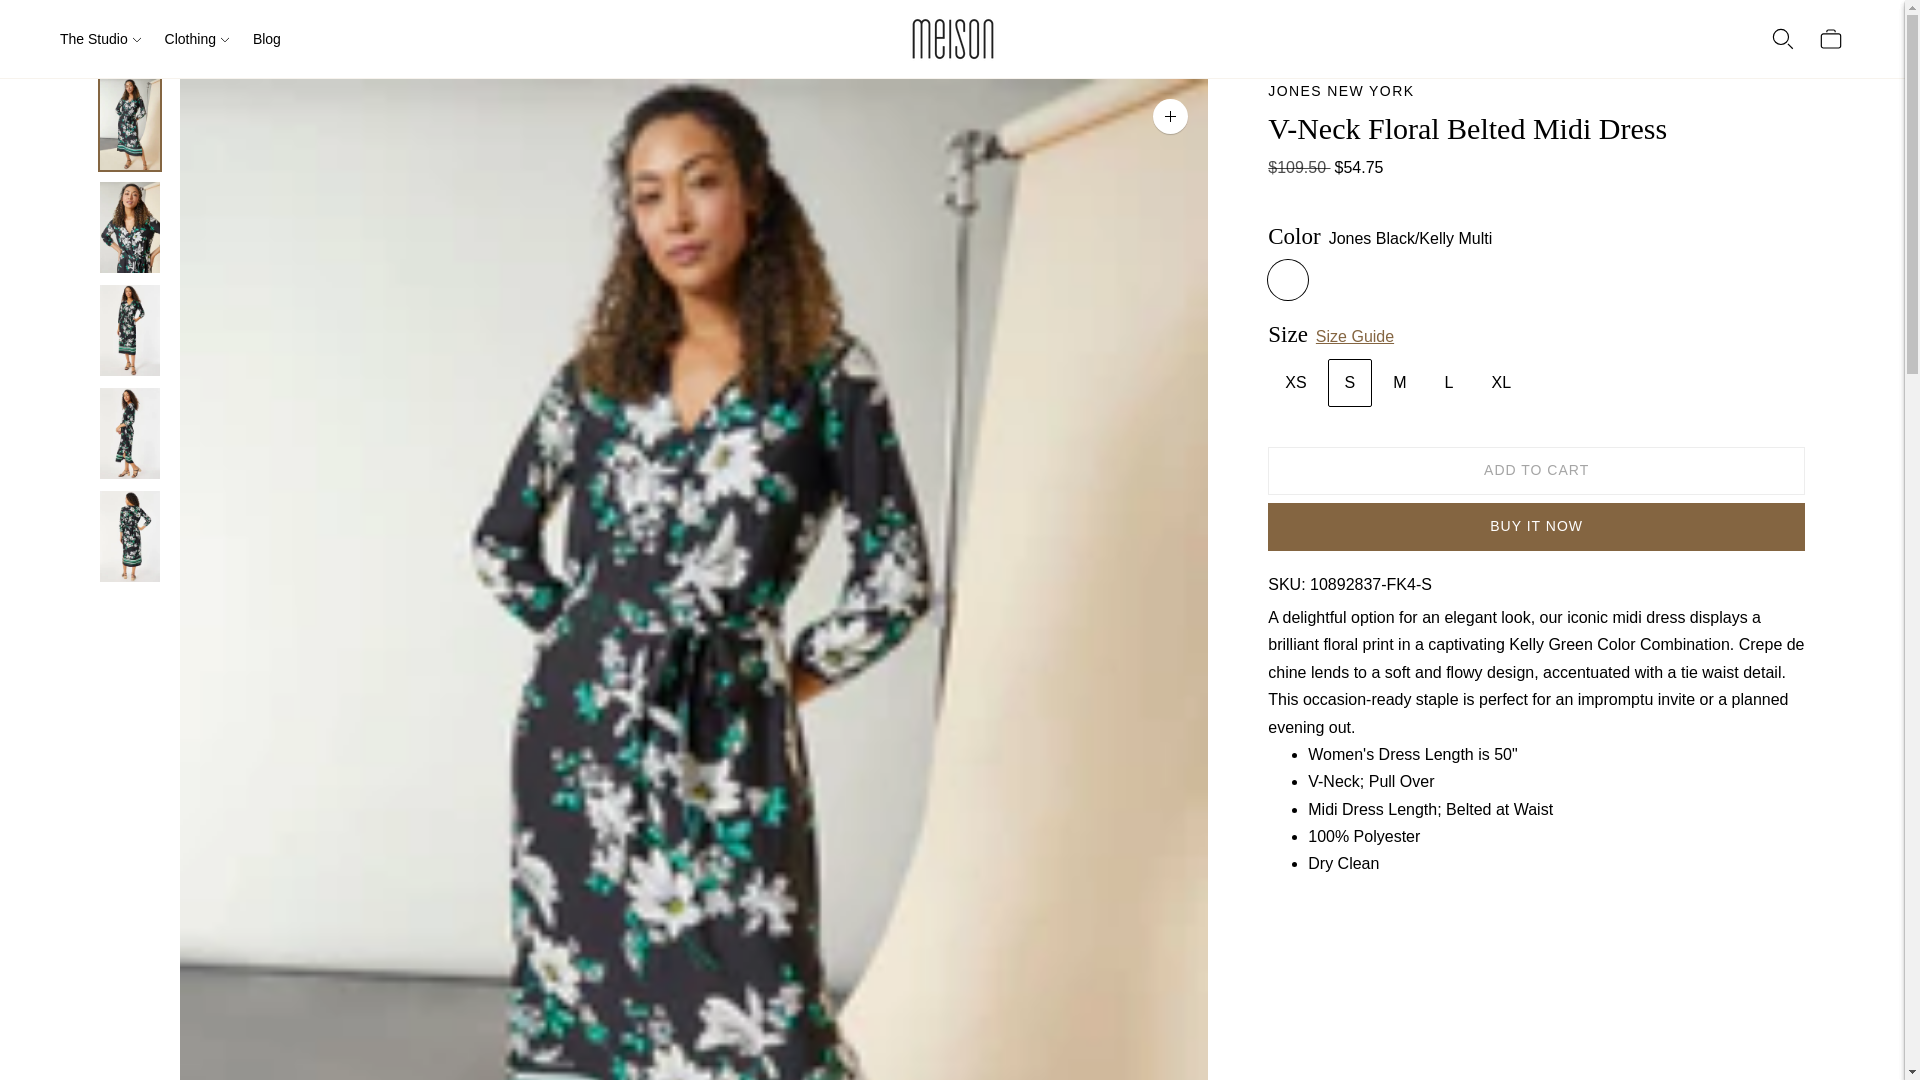 The height and width of the screenshot is (1080, 1920). What do you see at coordinates (1340, 91) in the screenshot?
I see `Jones New York` at bounding box center [1340, 91].